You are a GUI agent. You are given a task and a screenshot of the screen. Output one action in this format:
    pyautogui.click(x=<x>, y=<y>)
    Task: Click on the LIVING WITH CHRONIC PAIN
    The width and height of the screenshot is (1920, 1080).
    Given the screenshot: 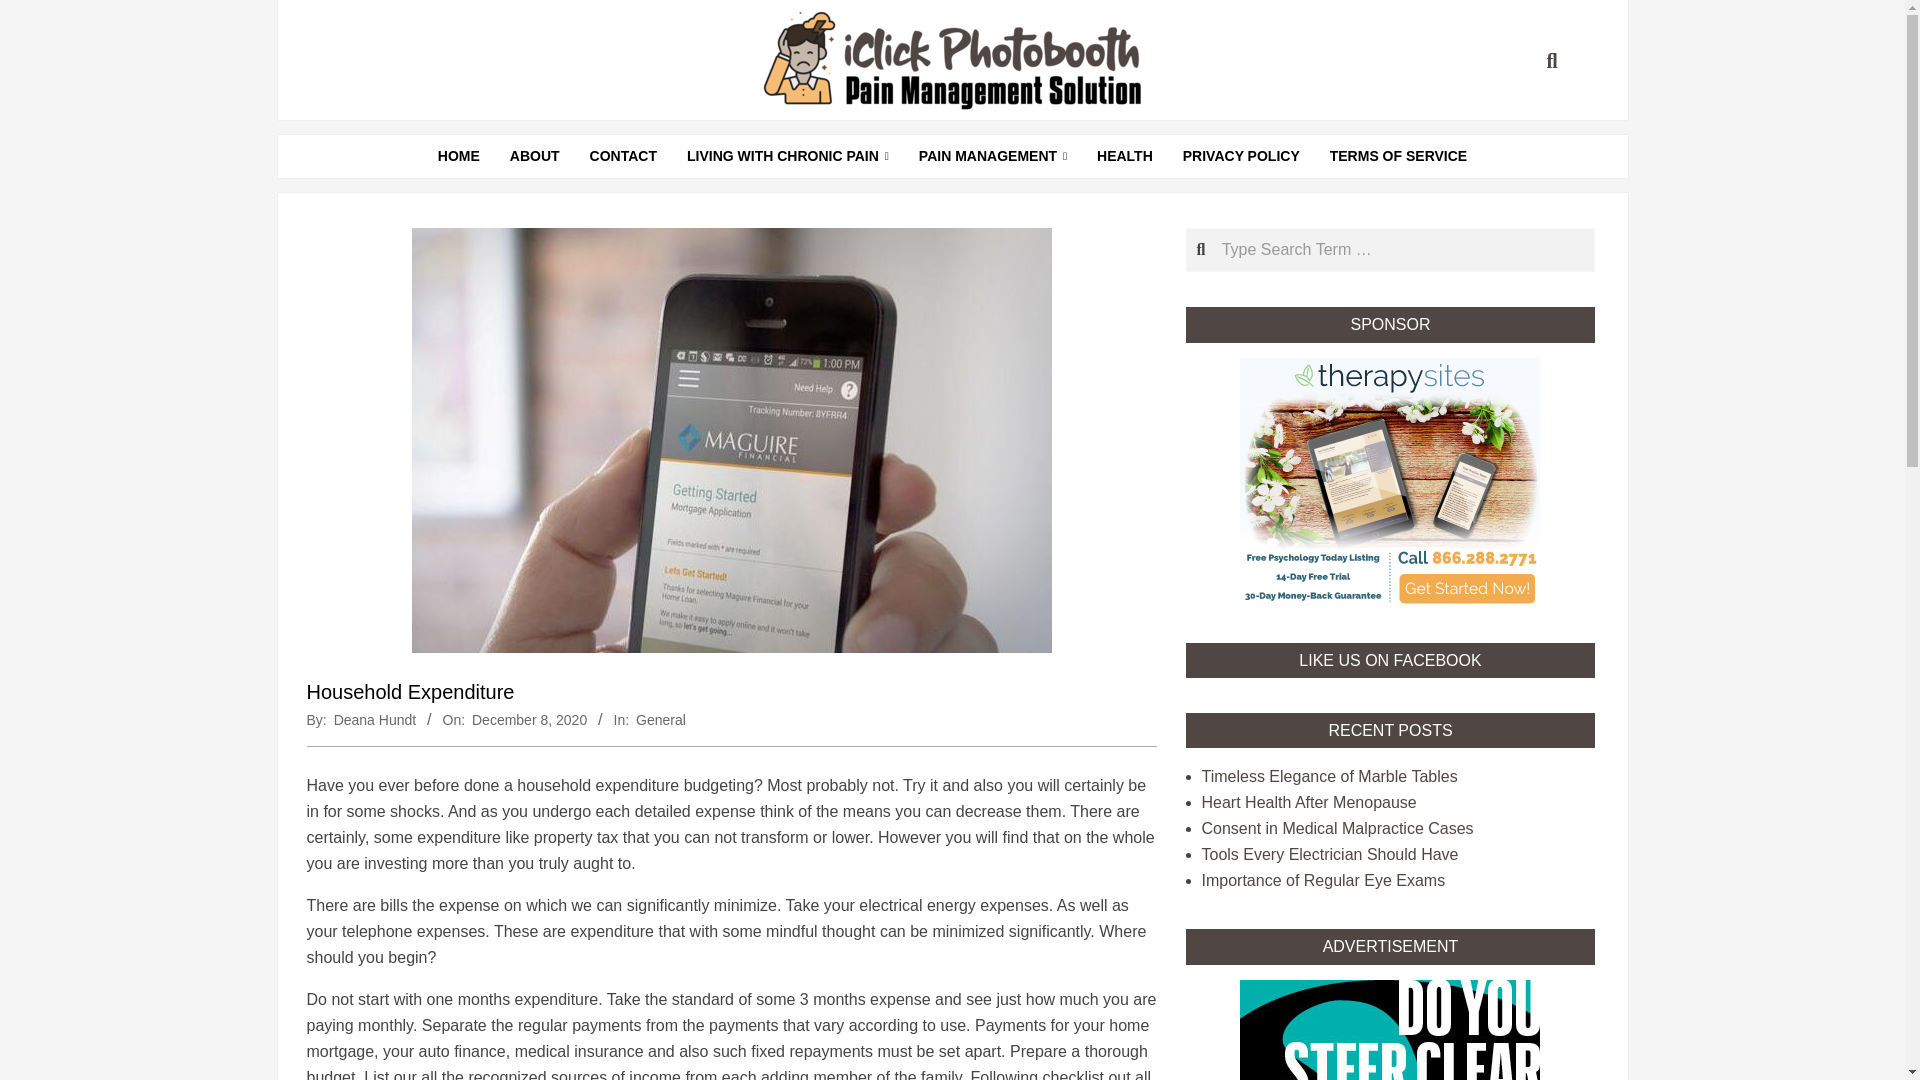 What is the action you would take?
    pyautogui.click(x=788, y=156)
    